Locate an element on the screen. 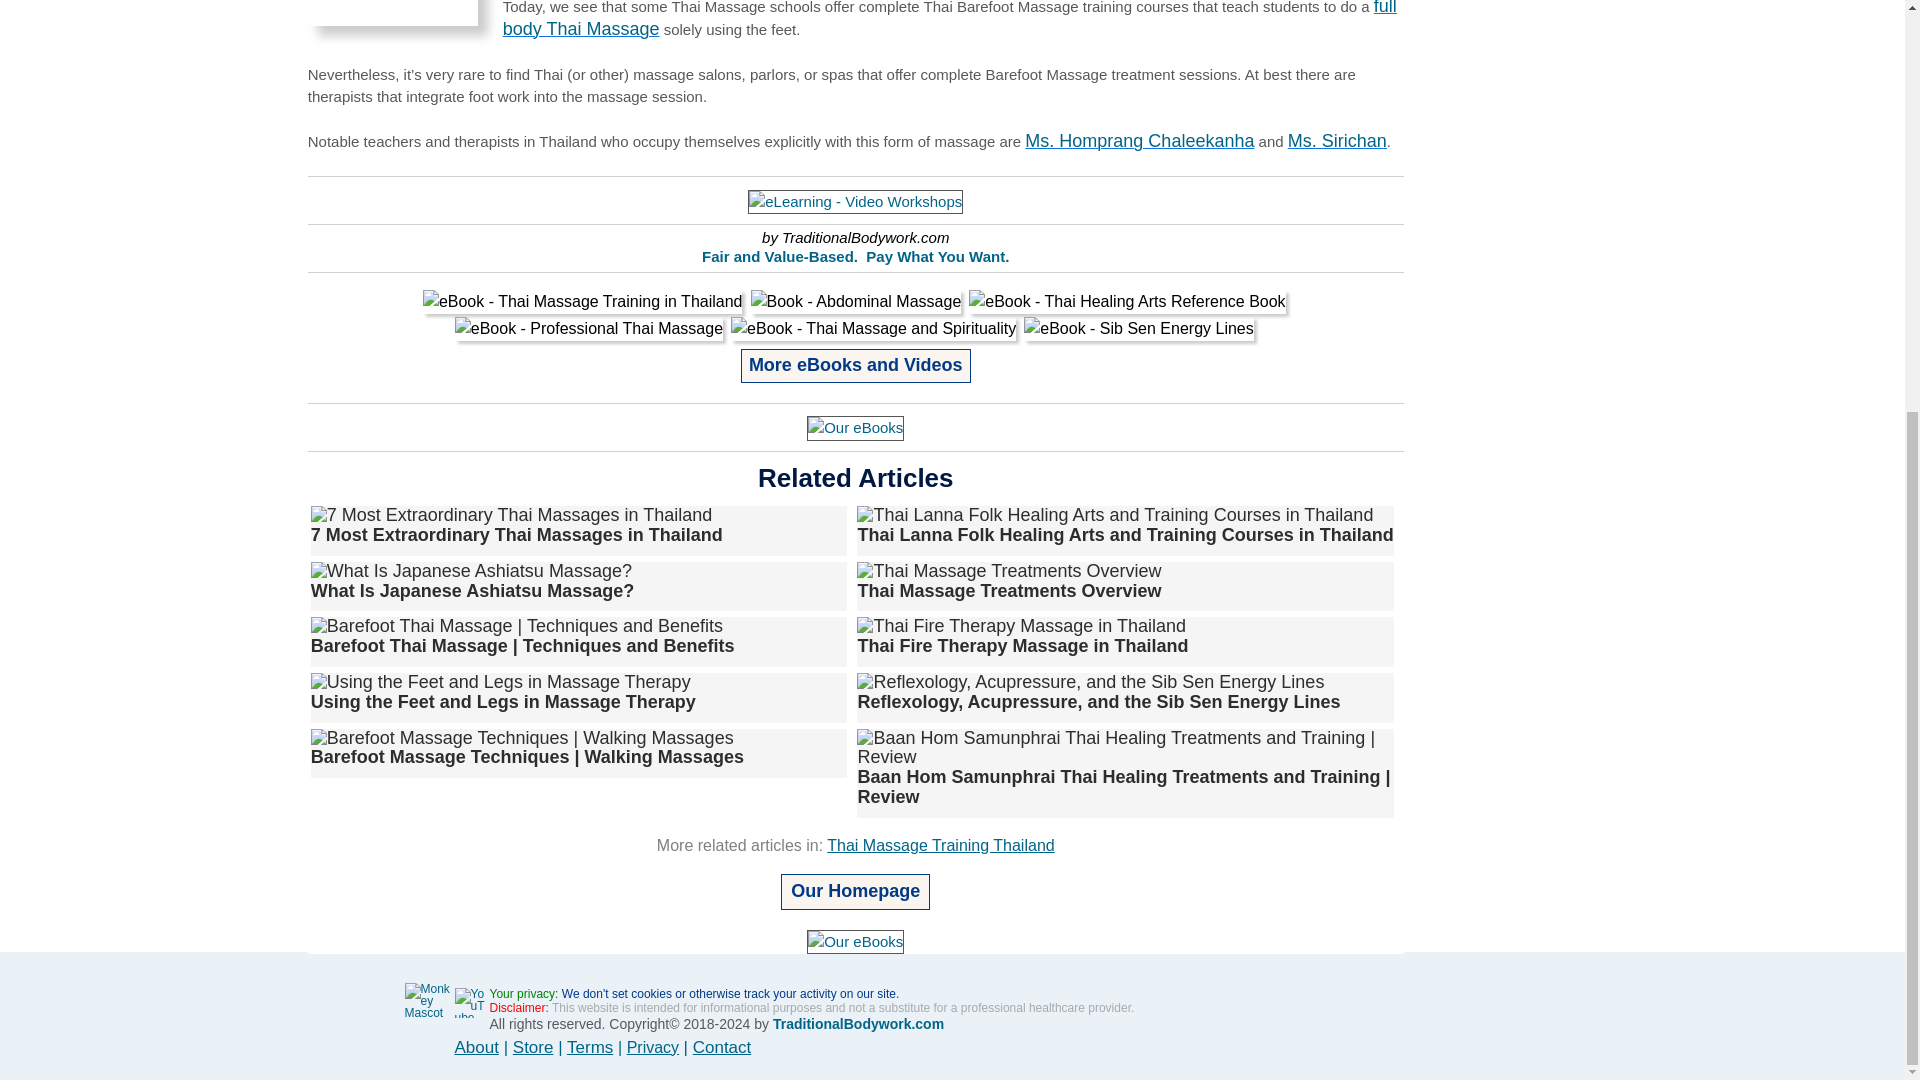 The image size is (1920, 1080). More eBooks and Videos is located at coordinates (856, 364).